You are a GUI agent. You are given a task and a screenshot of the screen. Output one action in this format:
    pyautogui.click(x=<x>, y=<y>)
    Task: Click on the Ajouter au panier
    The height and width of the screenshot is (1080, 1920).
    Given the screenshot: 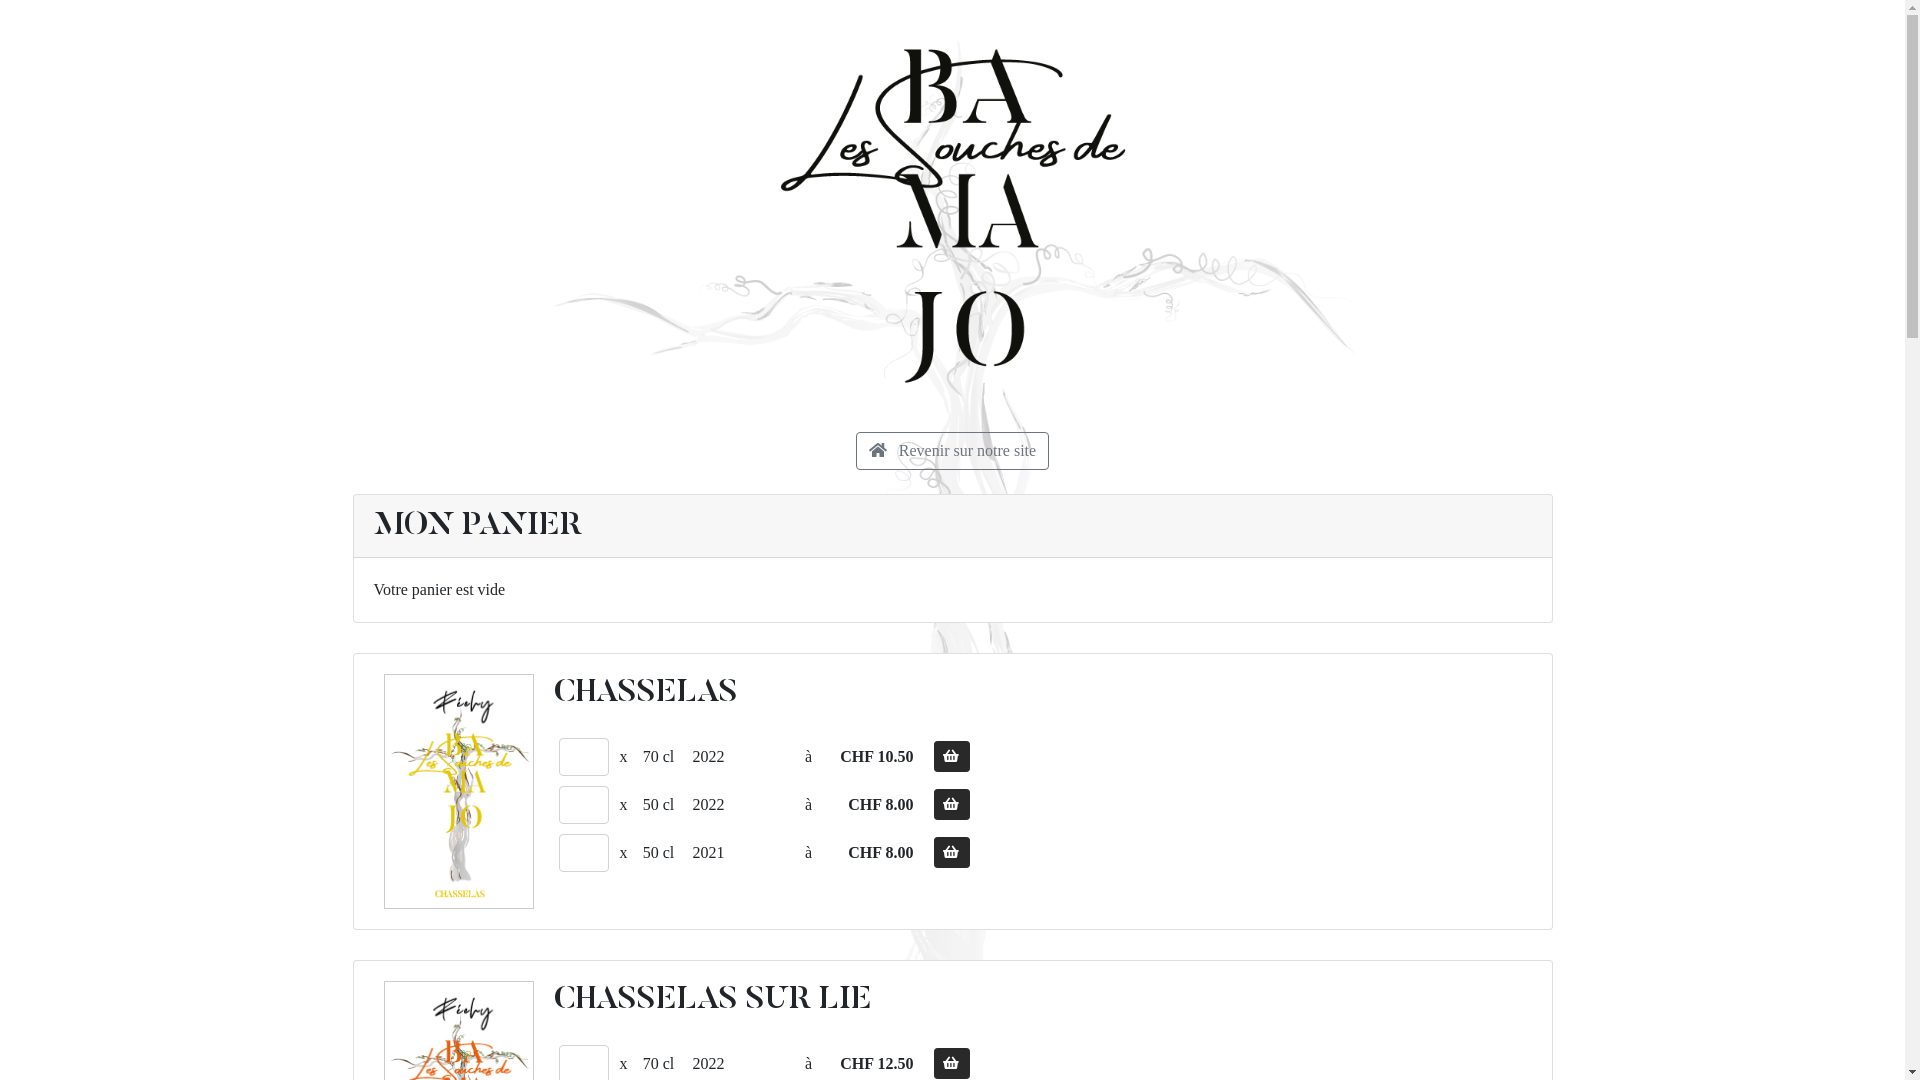 What is the action you would take?
    pyautogui.click(x=952, y=756)
    